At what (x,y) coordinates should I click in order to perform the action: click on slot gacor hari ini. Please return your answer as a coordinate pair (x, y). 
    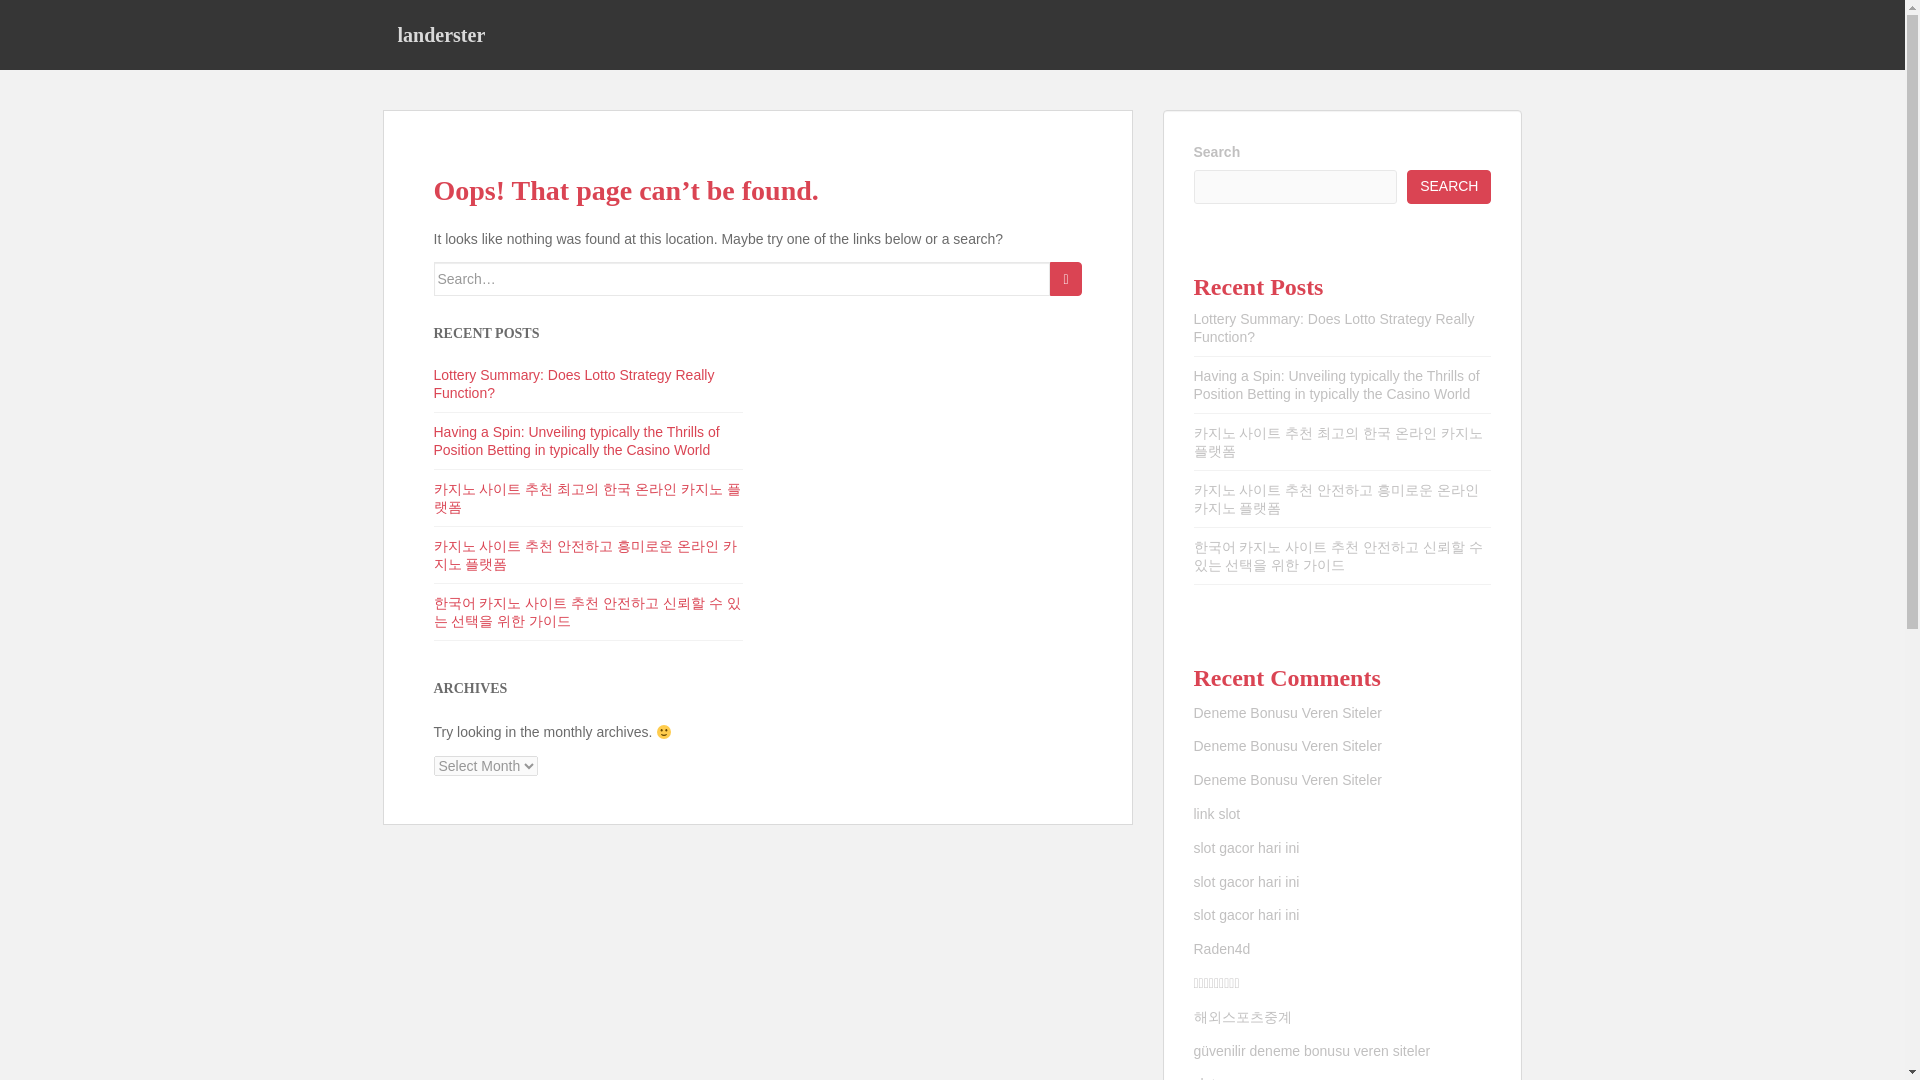
    Looking at the image, I should click on (1246, 848).